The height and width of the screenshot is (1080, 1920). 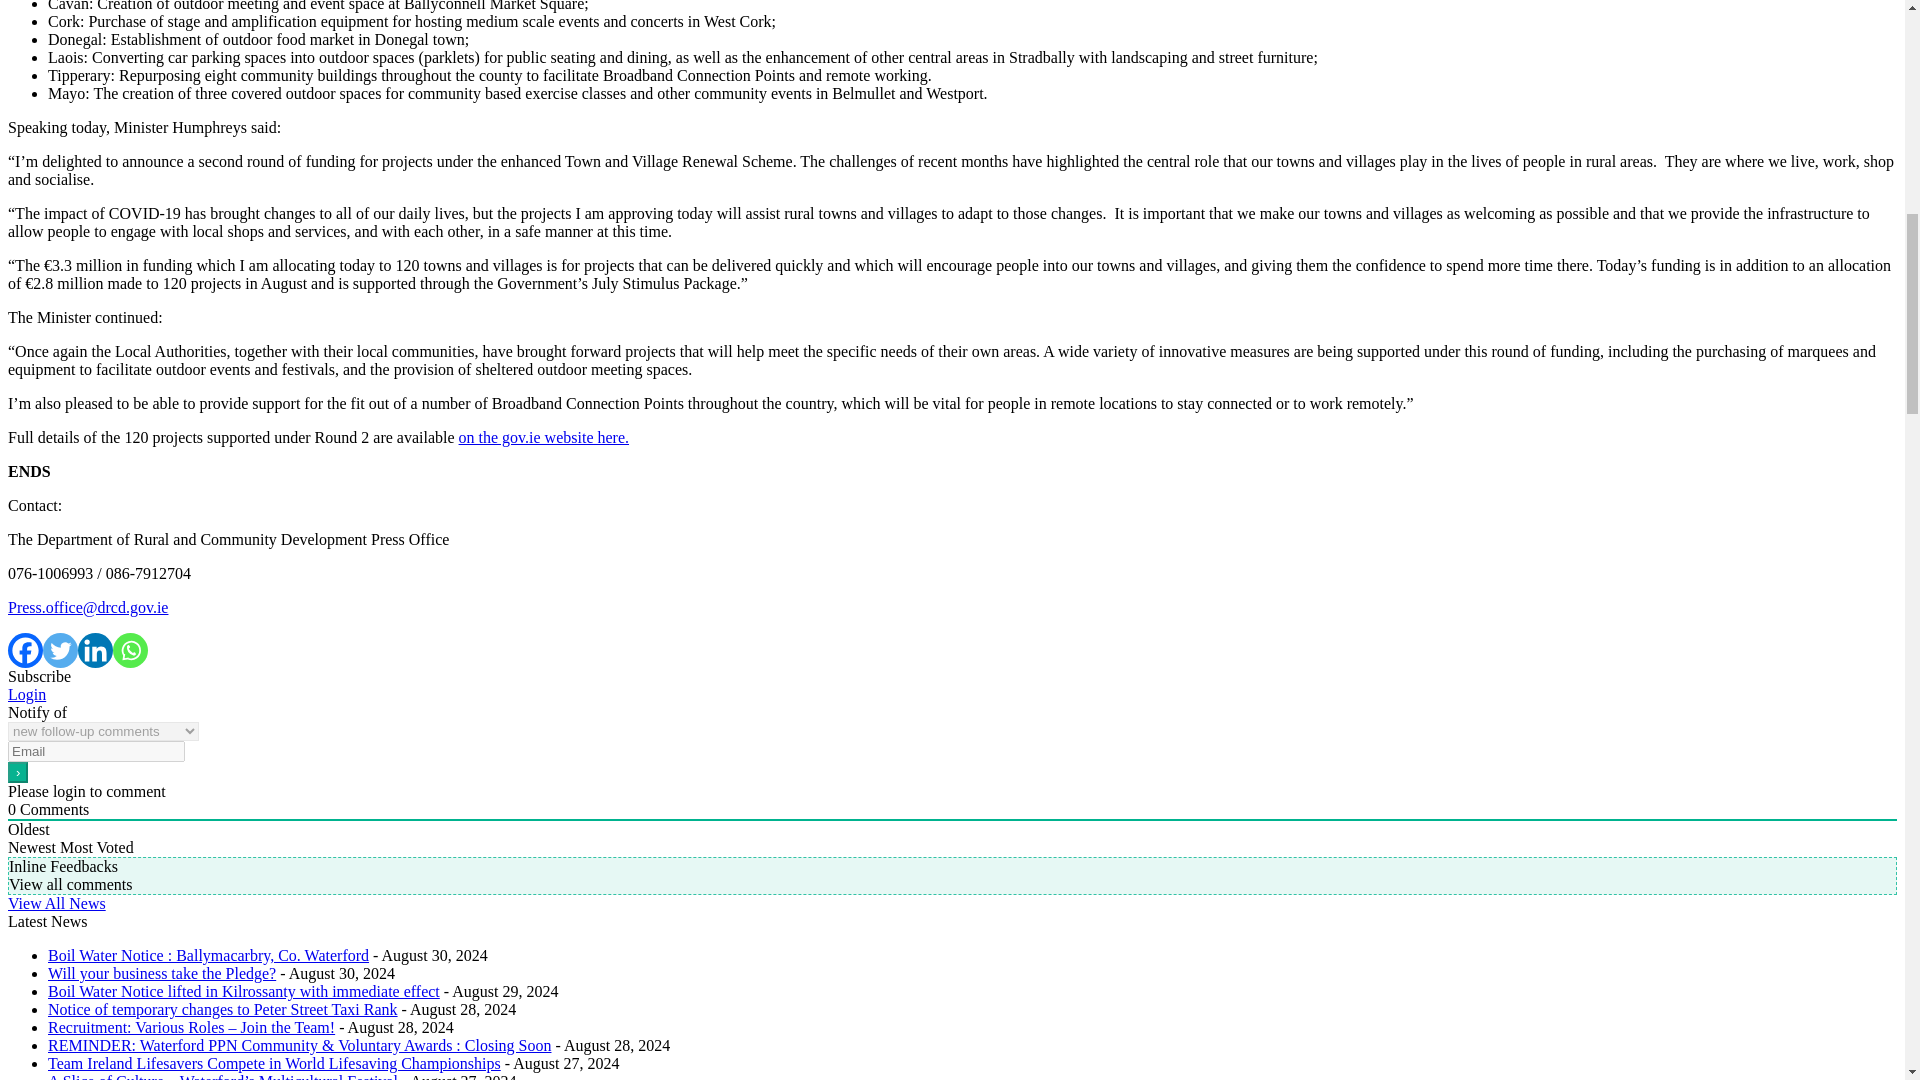 What do you see at coordinates (130, 650) in the screenshot?
I see `Whatsapp` at bounding box center [130, 650].